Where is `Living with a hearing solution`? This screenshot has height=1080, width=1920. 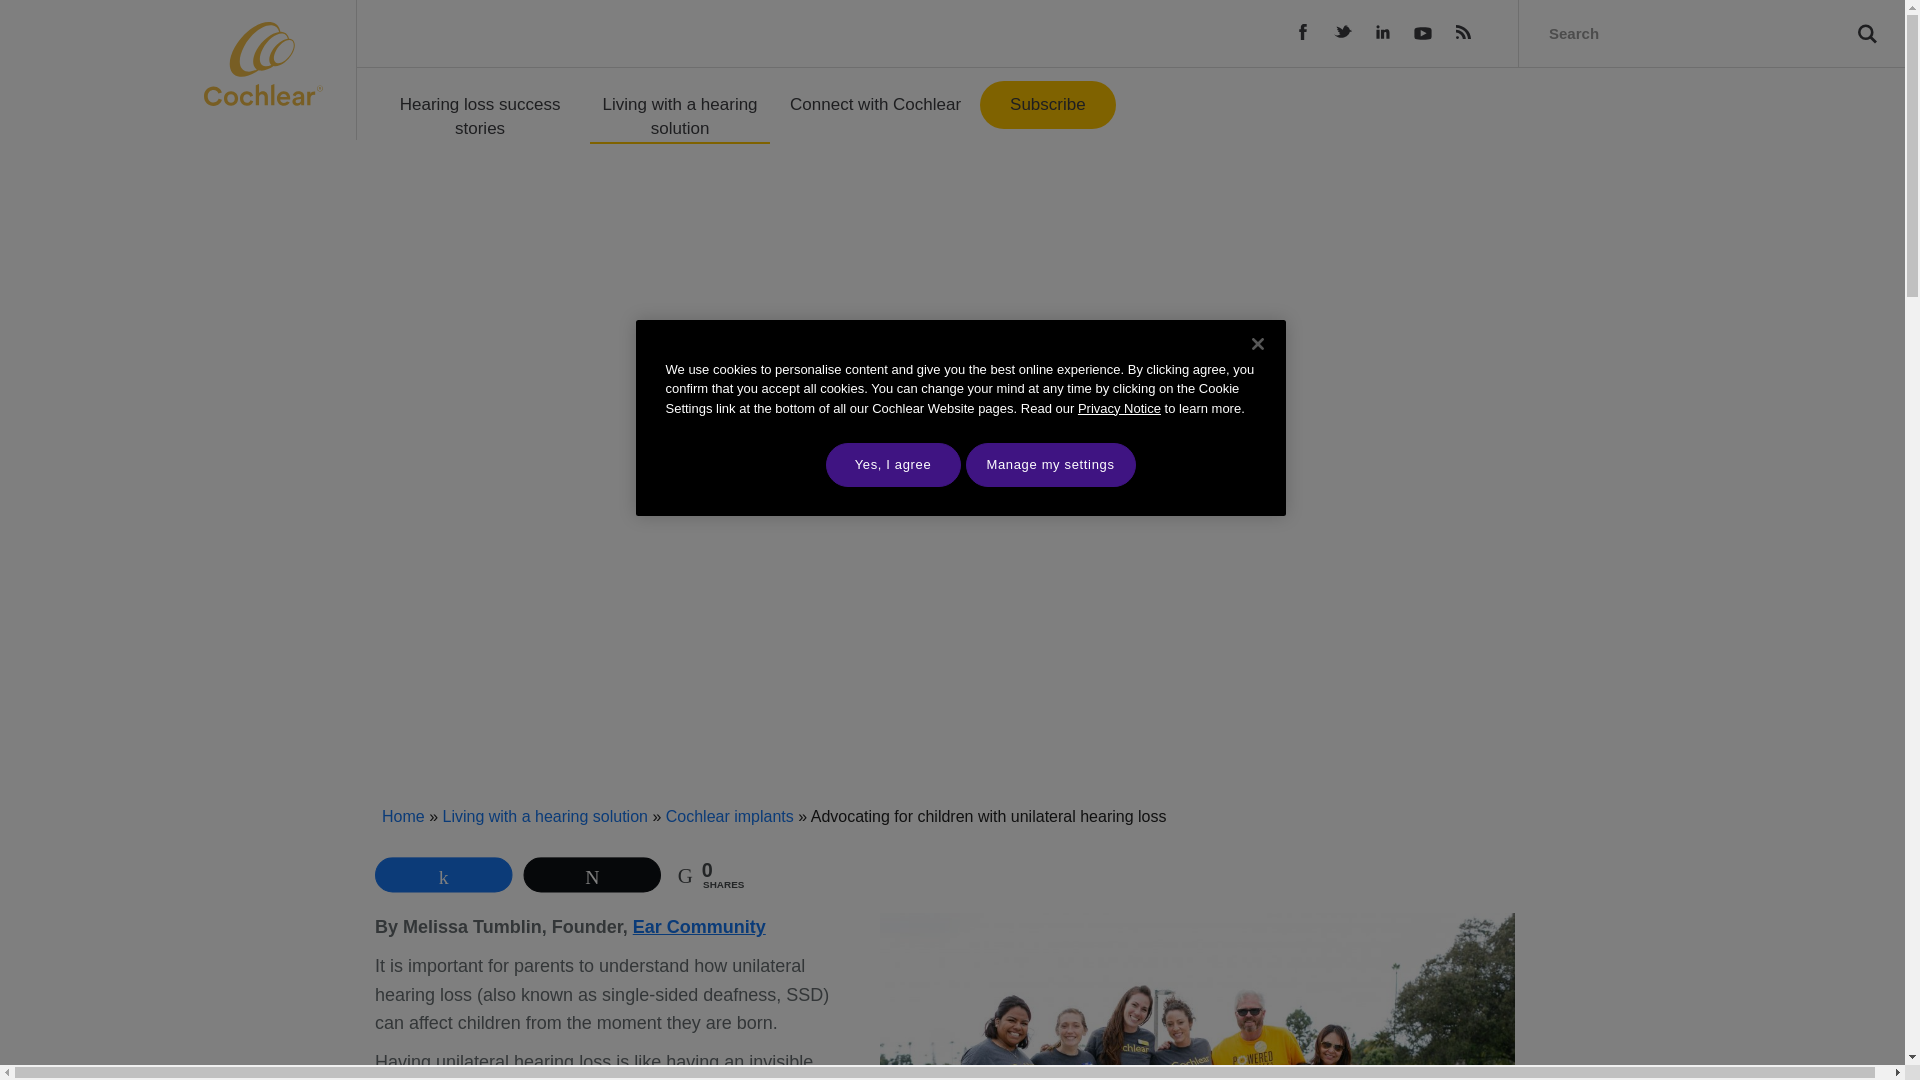 Living with a hearing solution is located at coordinates (544, 816).